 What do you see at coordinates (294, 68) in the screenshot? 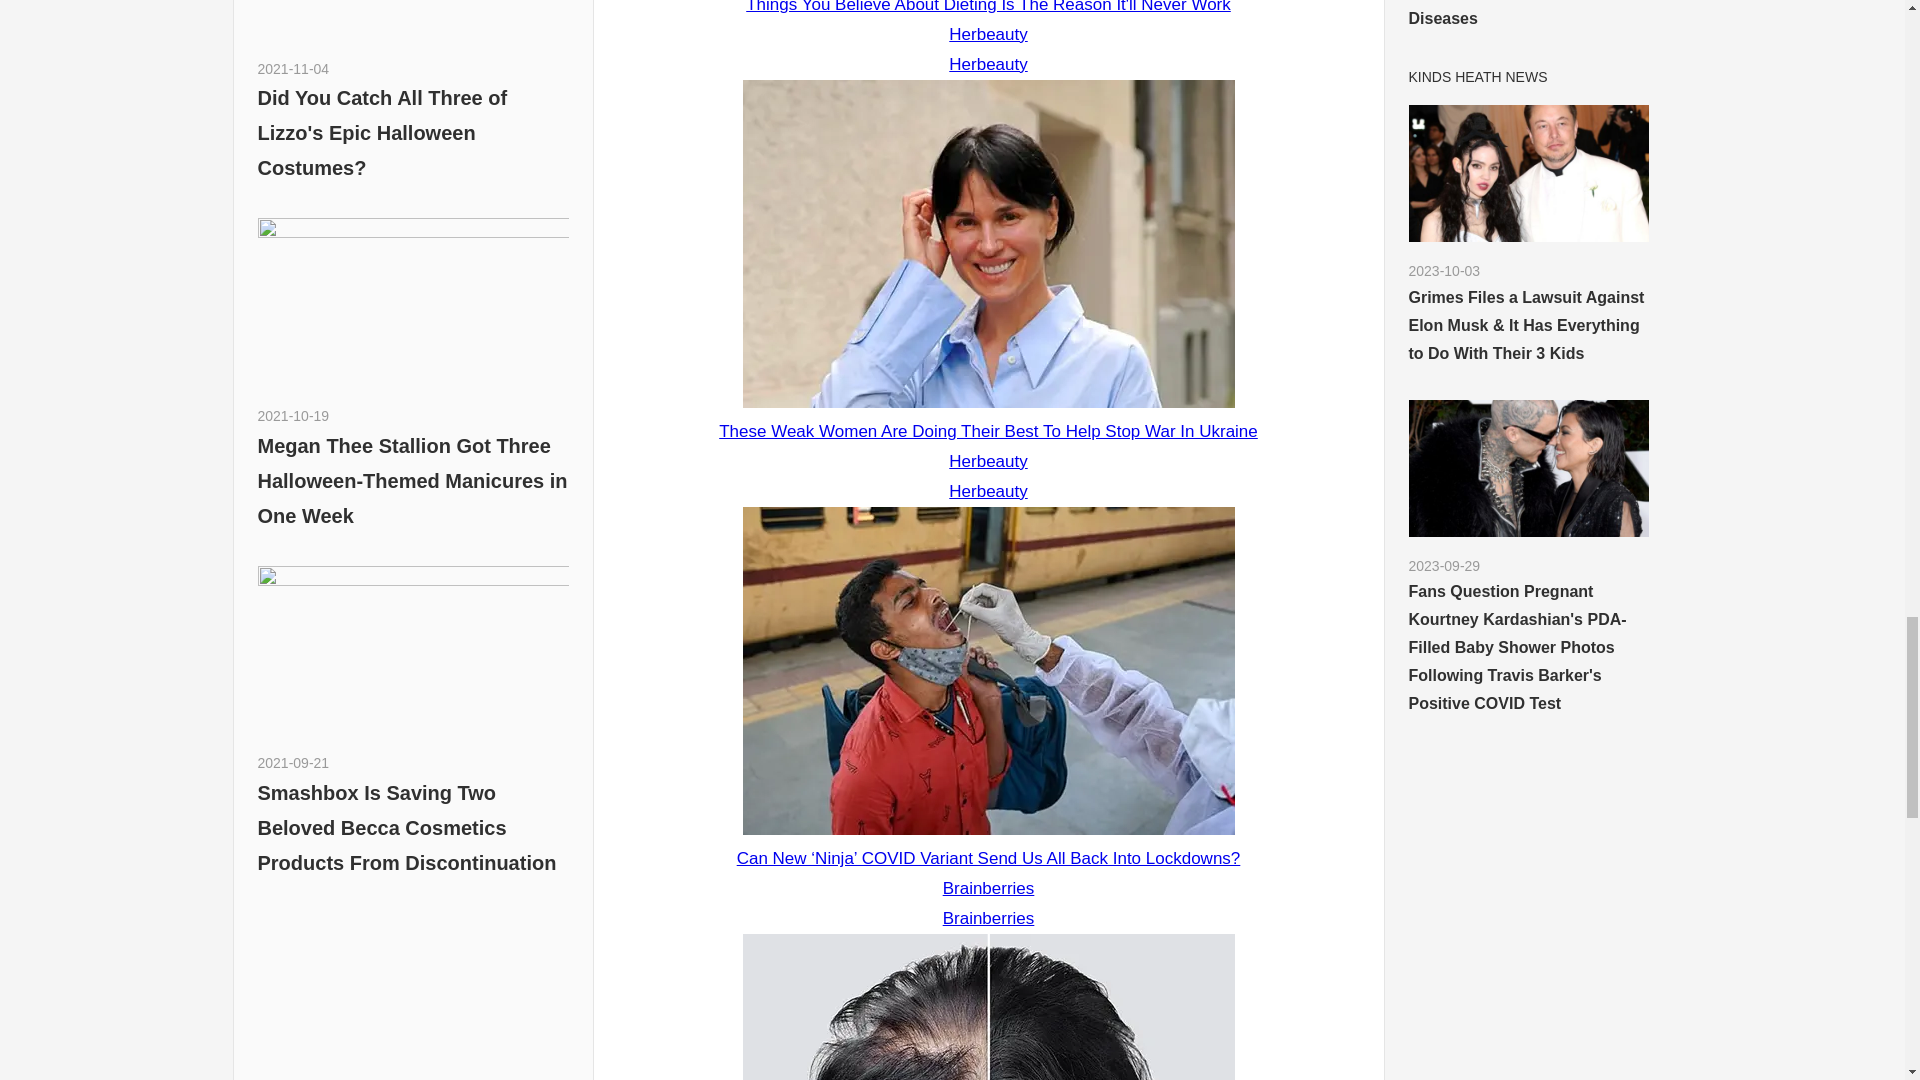
I see `2021-11-04` at bounding box center [294, 68].